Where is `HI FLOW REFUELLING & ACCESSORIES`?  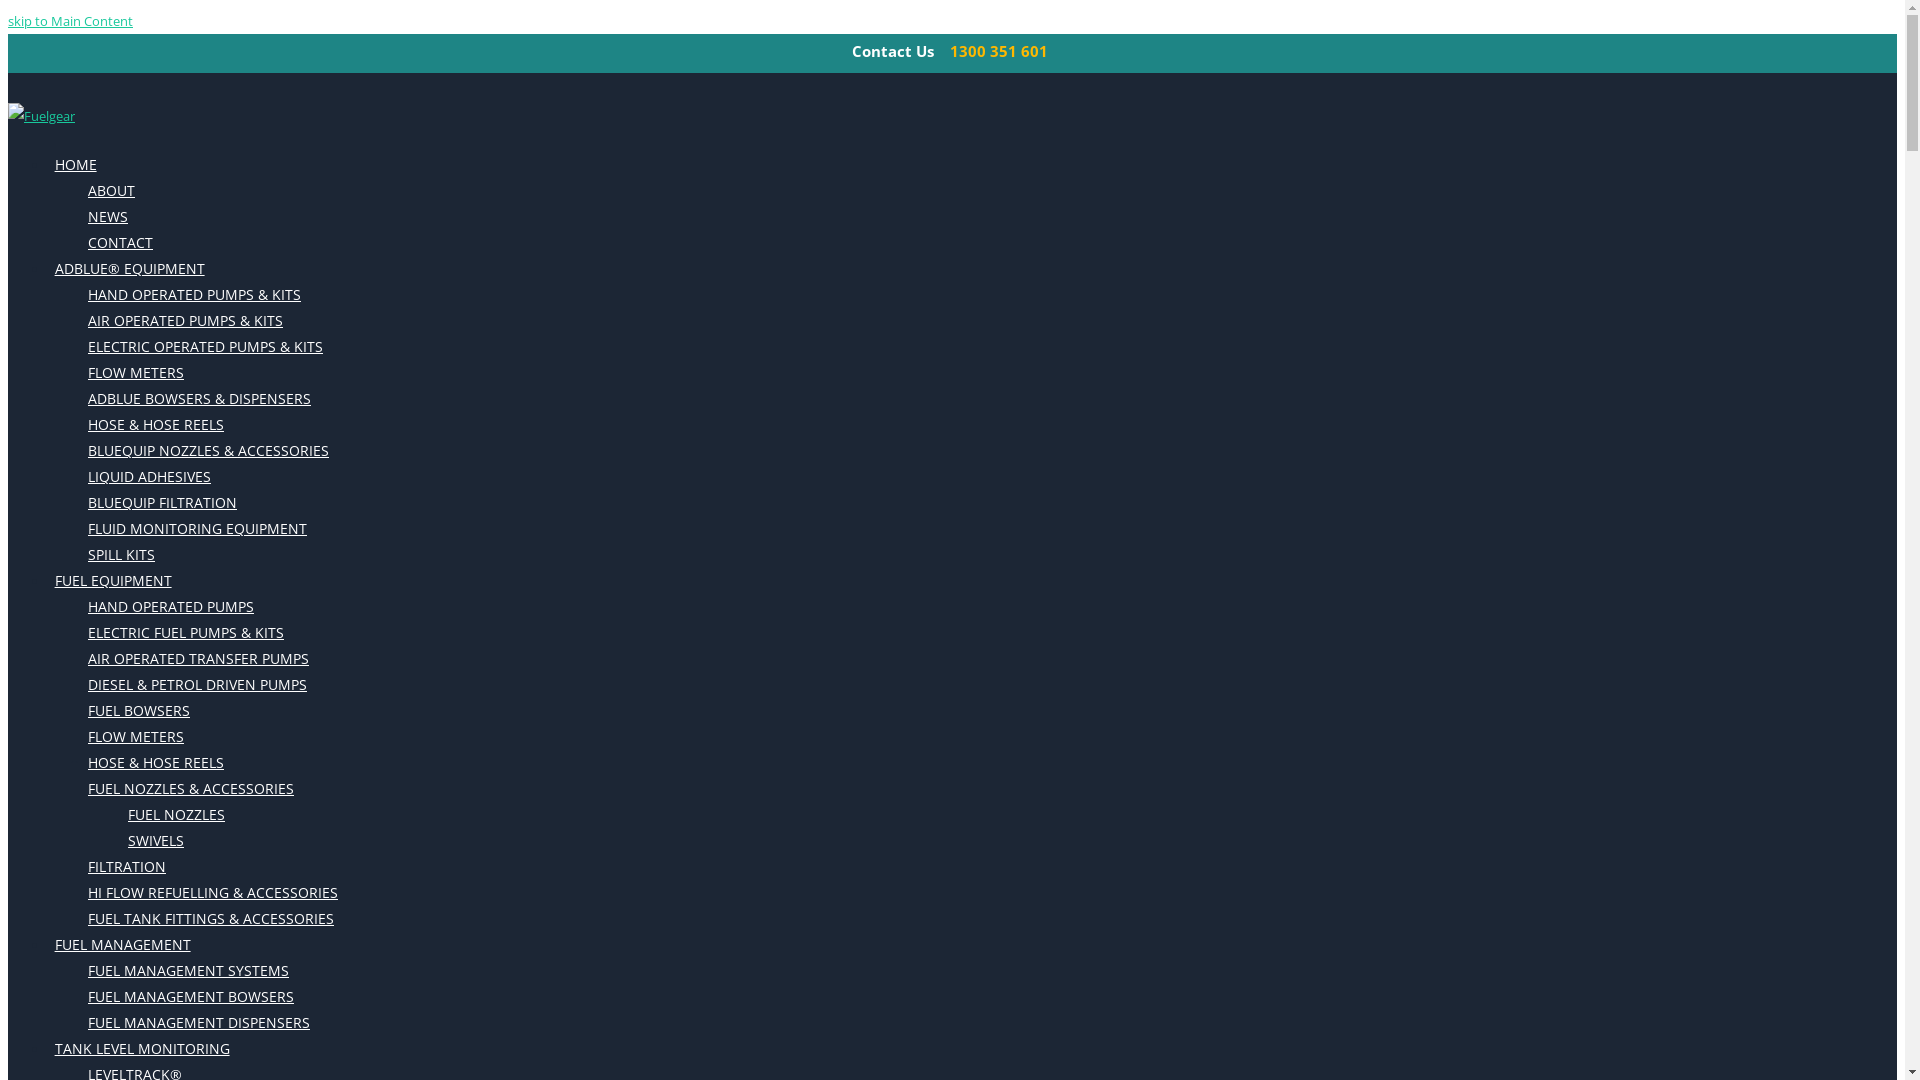
HI FLOW REFUELLING & ACCESSORIES is located at coordinates (213, 893).